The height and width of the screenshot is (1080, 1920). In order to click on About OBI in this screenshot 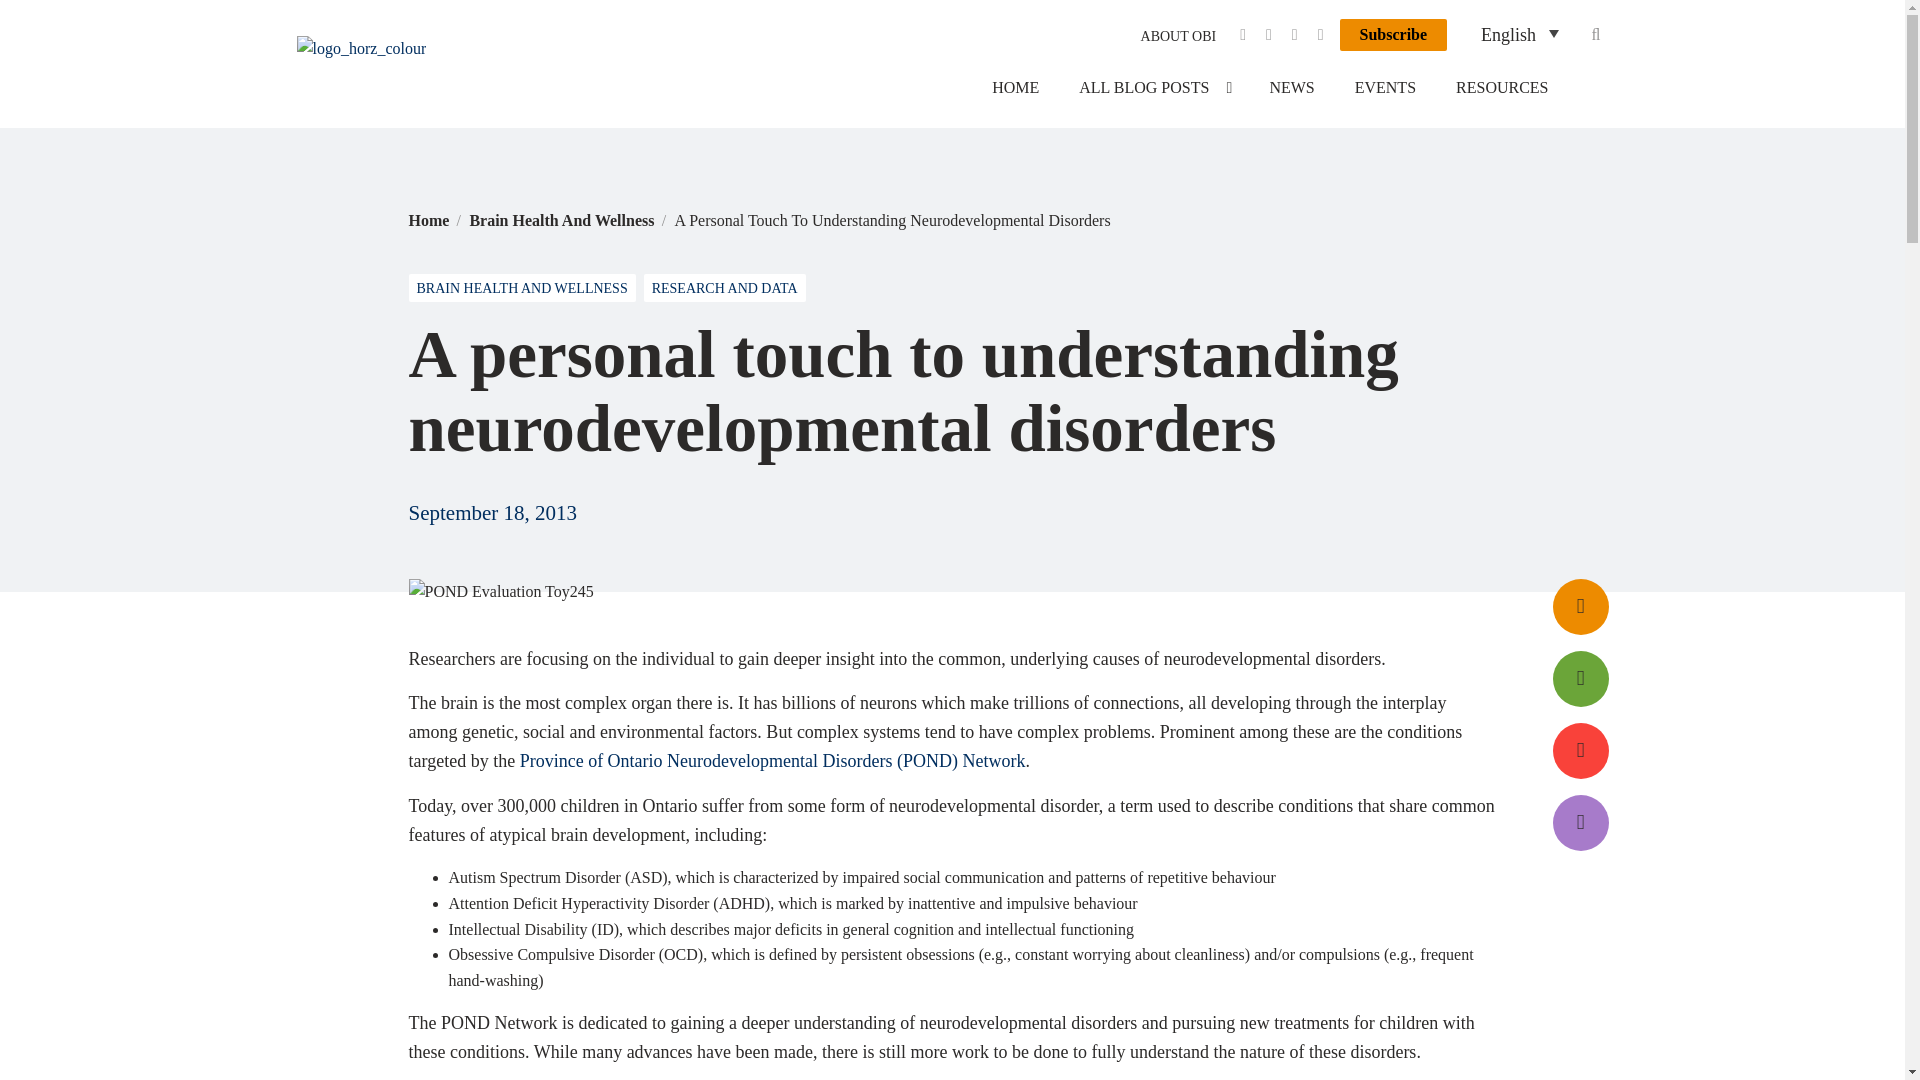, I will do `click(1178, 34)`.